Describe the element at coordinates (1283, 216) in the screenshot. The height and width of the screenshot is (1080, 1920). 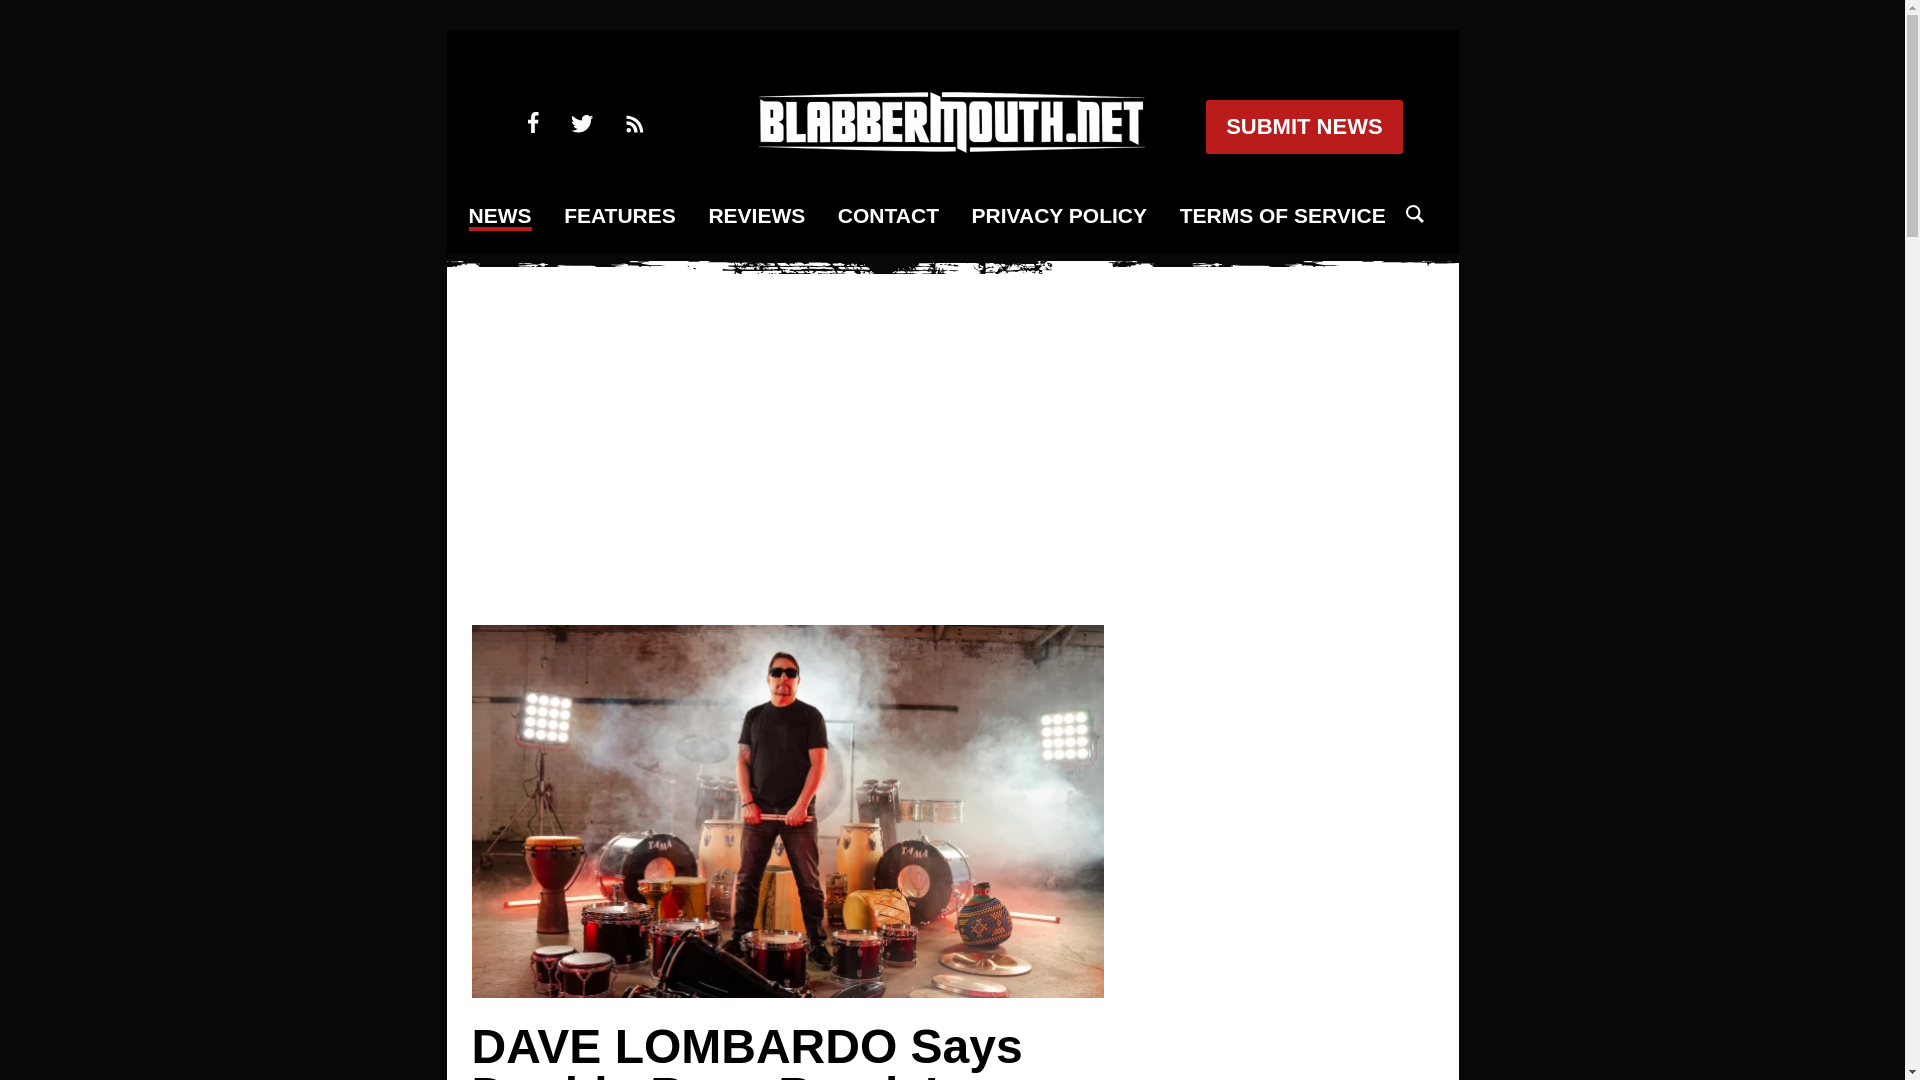
I see `TERMS OF SERVICE` at that location.